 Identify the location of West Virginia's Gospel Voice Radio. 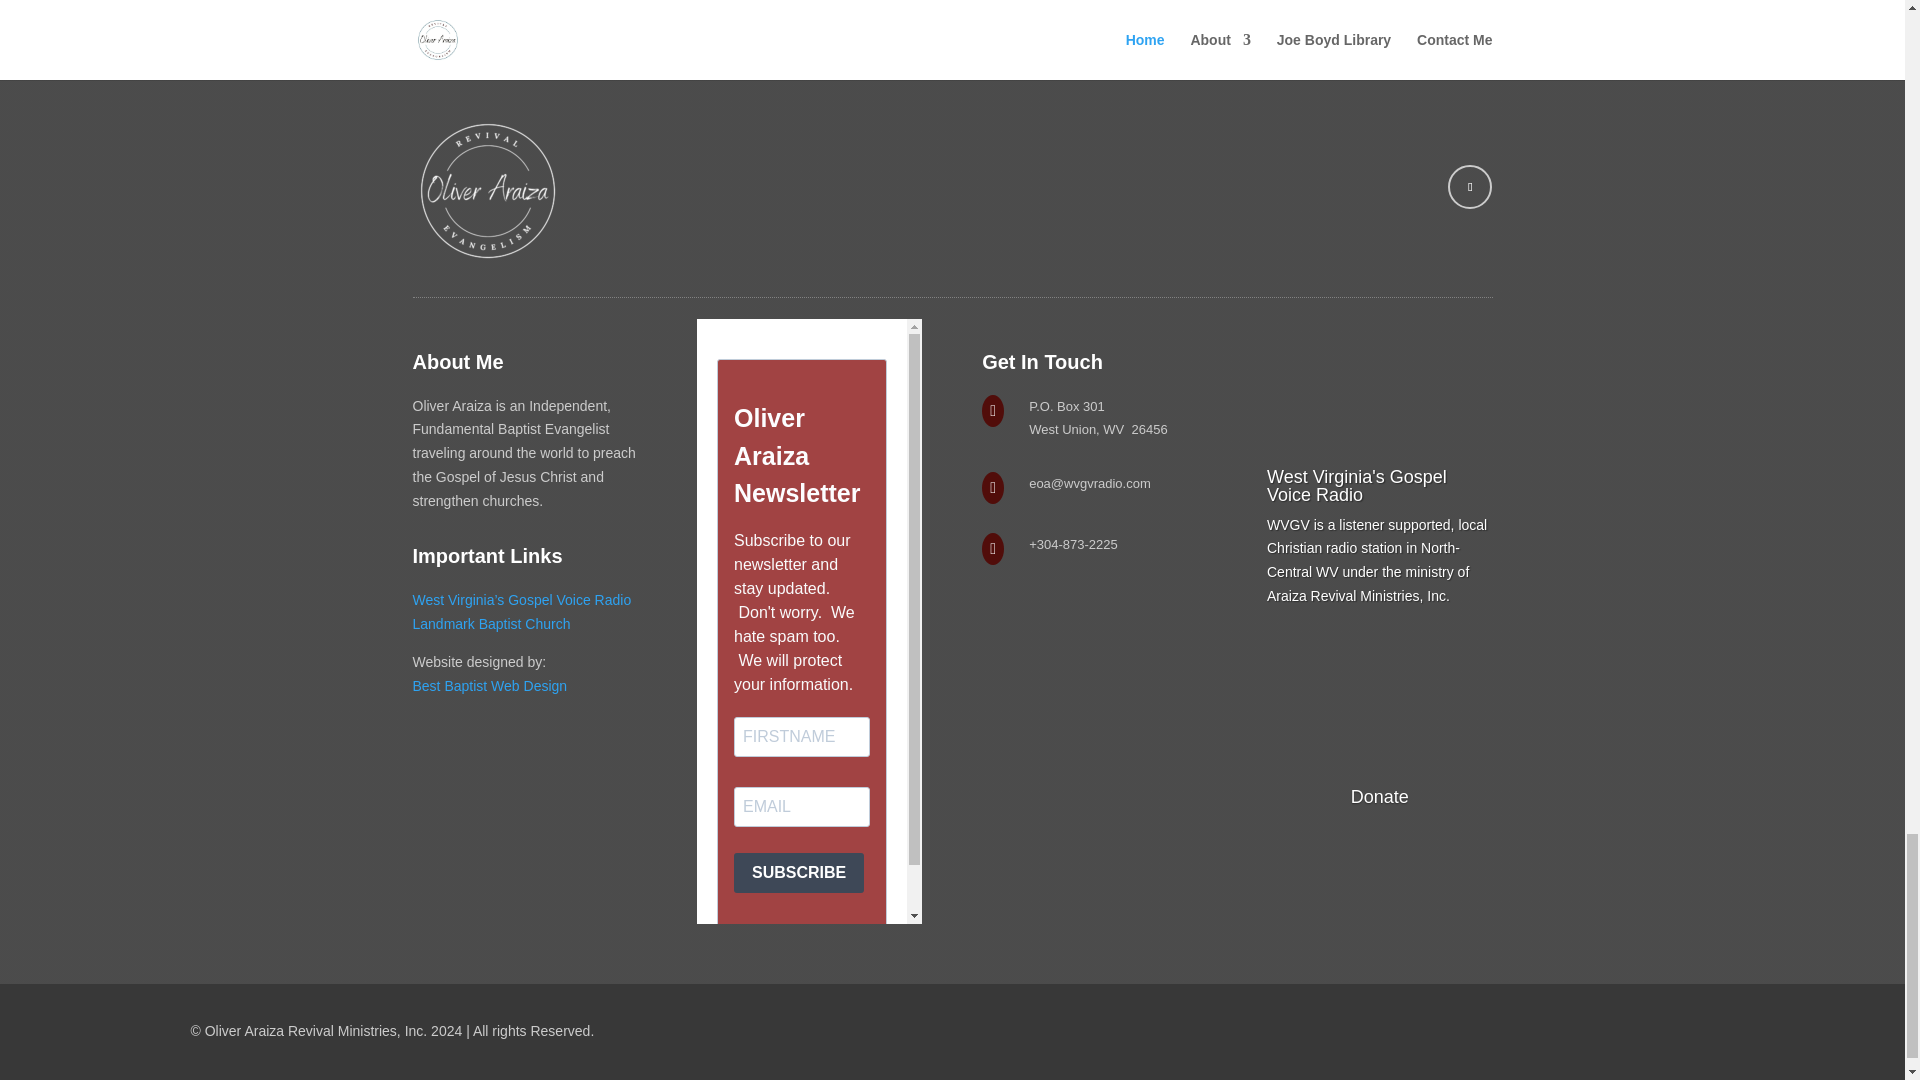
(1357, 486).